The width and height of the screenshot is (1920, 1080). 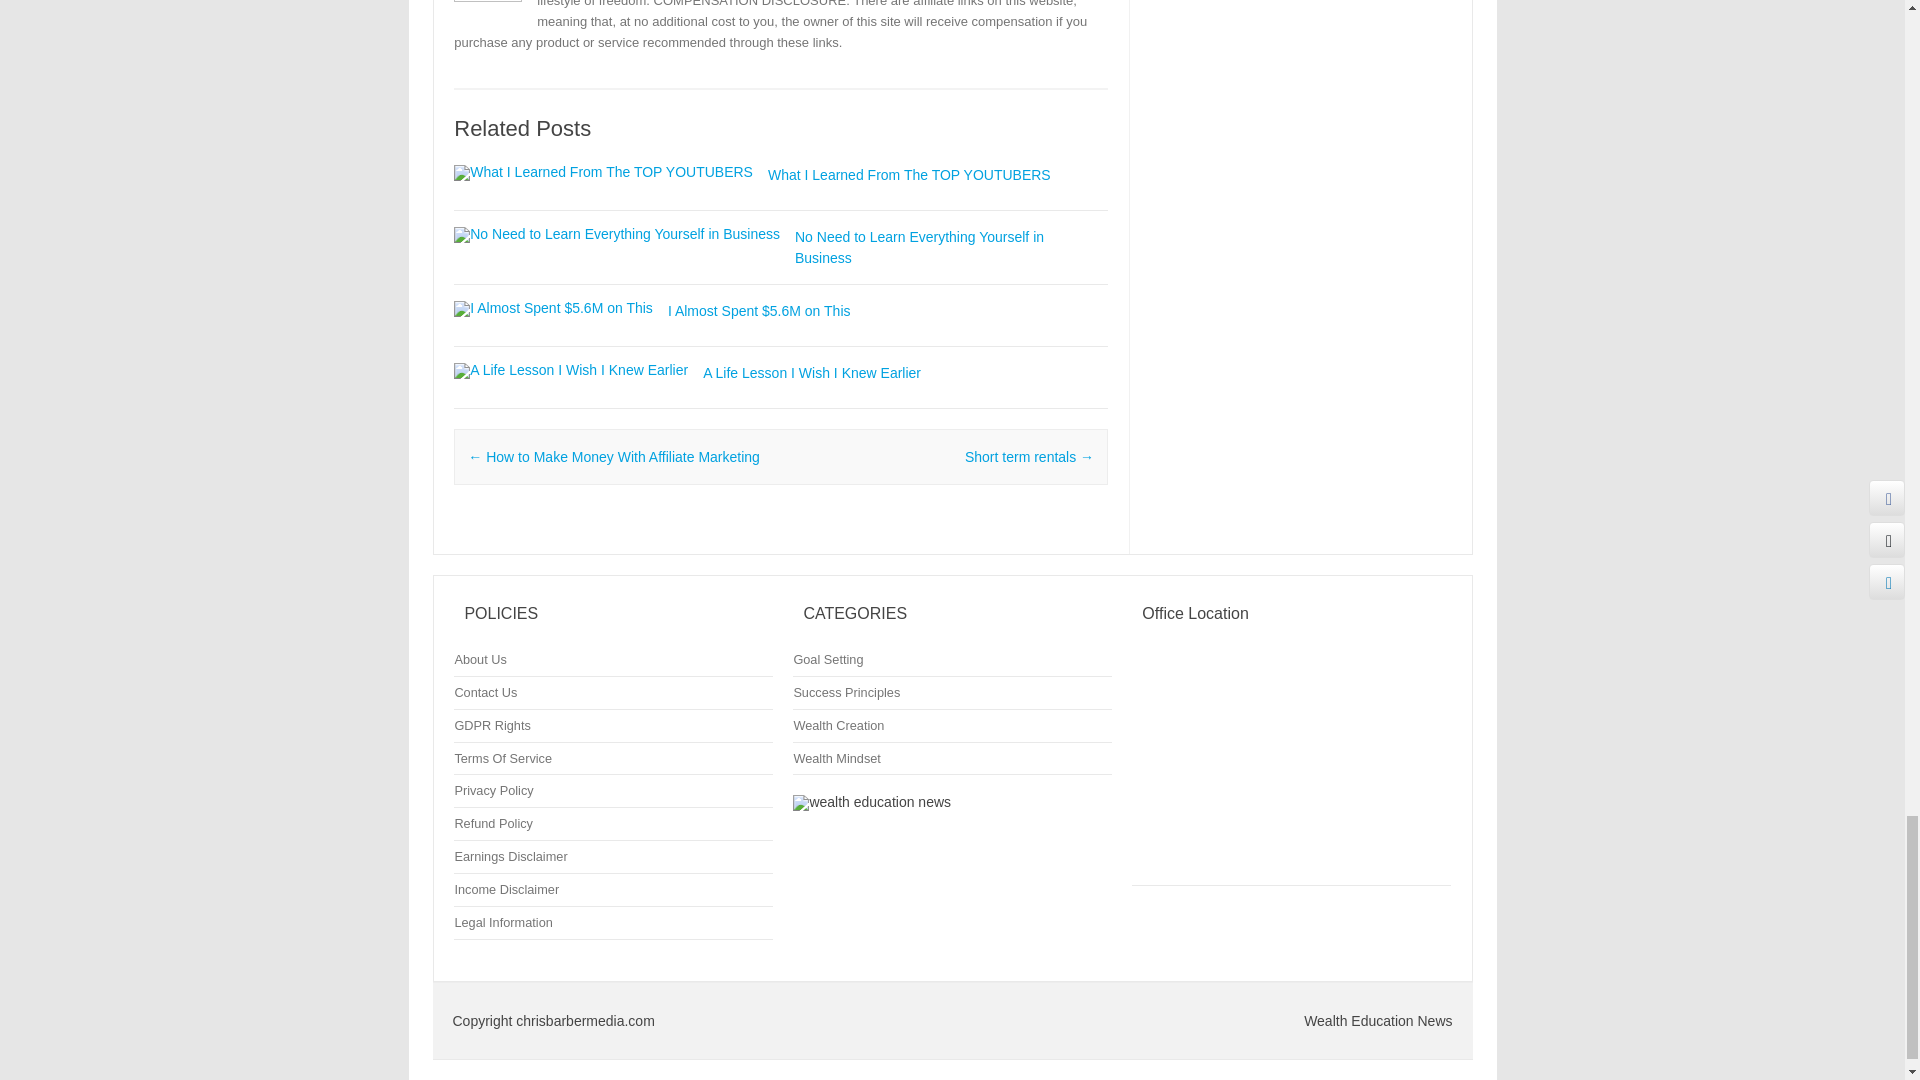 What do you see at coordinates (812, 373) in the screenshot?
I see `A Life Lesson I Wish I Knew Earlier` at bounding box center [812, 373].